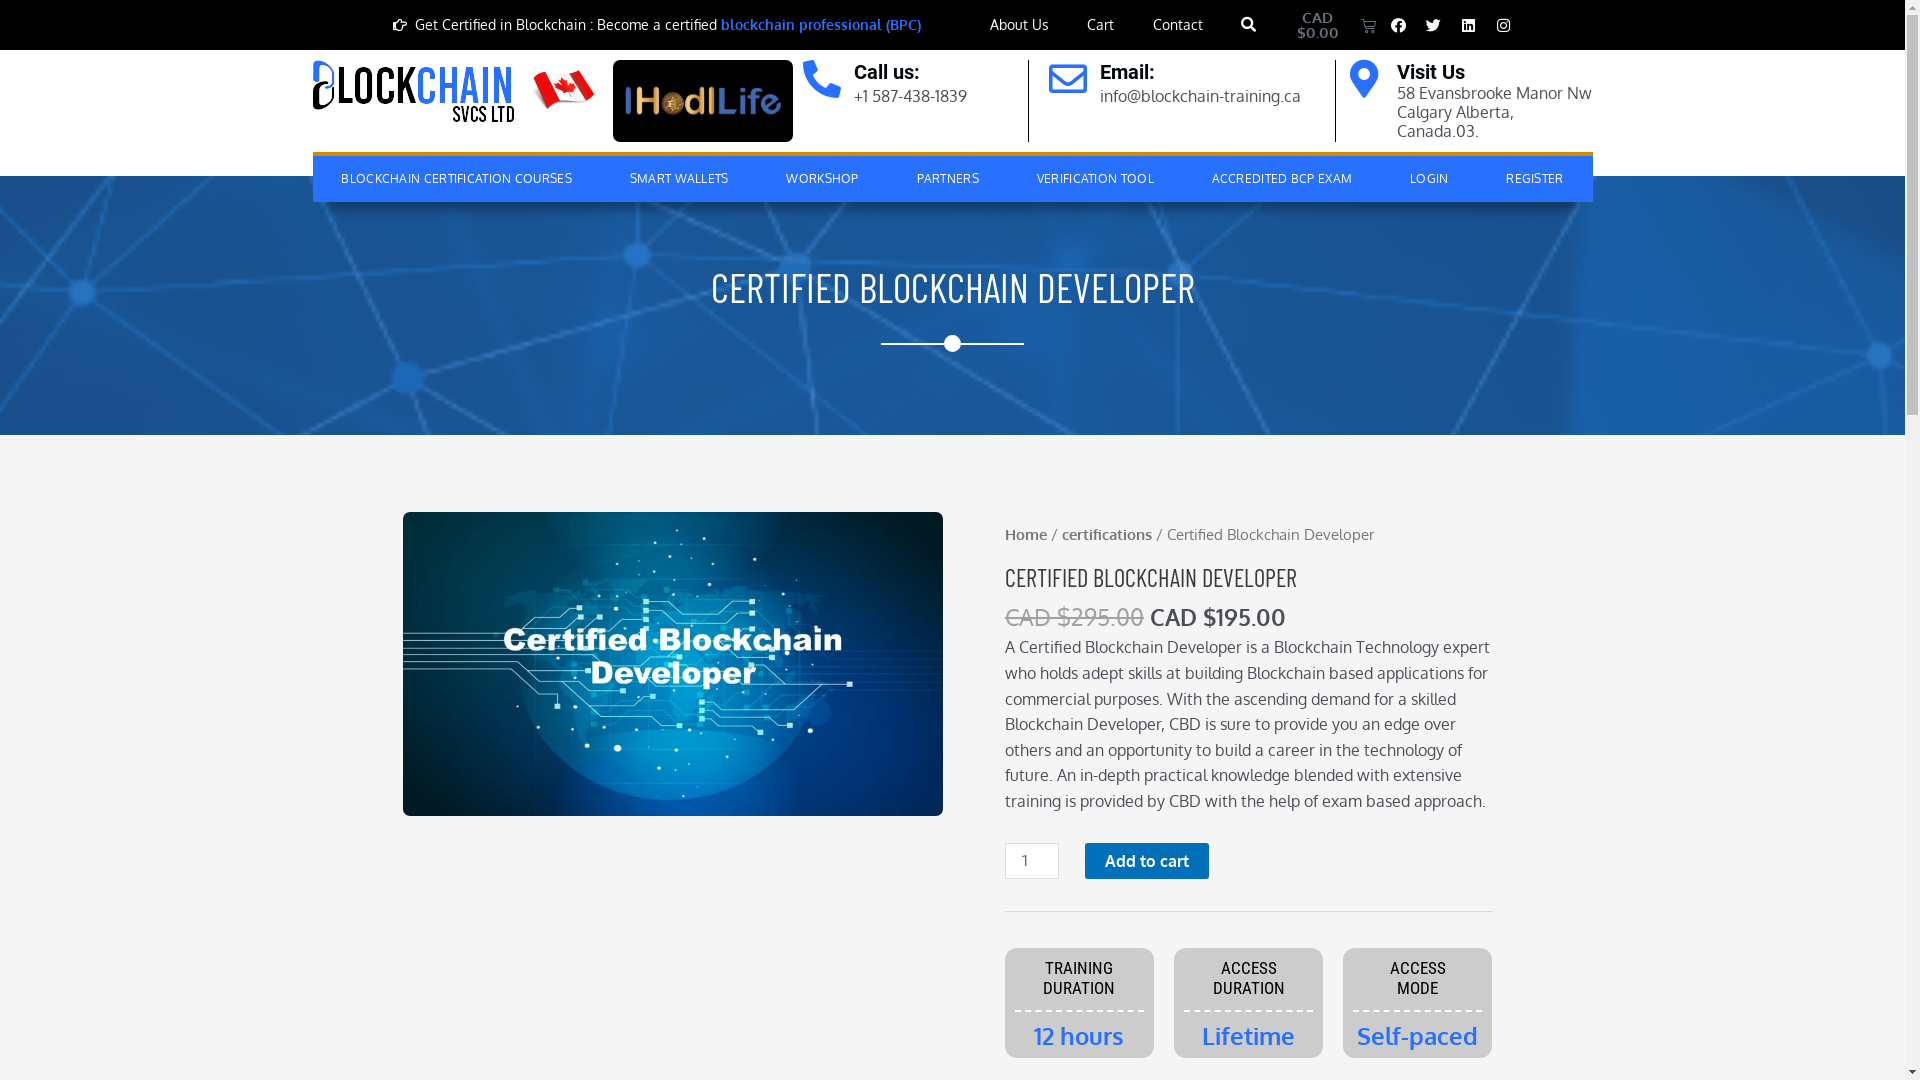 The image size is (1920, 1080). I want to click on BLOCKCHAIN CERTIFICATION COURSES, so click(456, 178).